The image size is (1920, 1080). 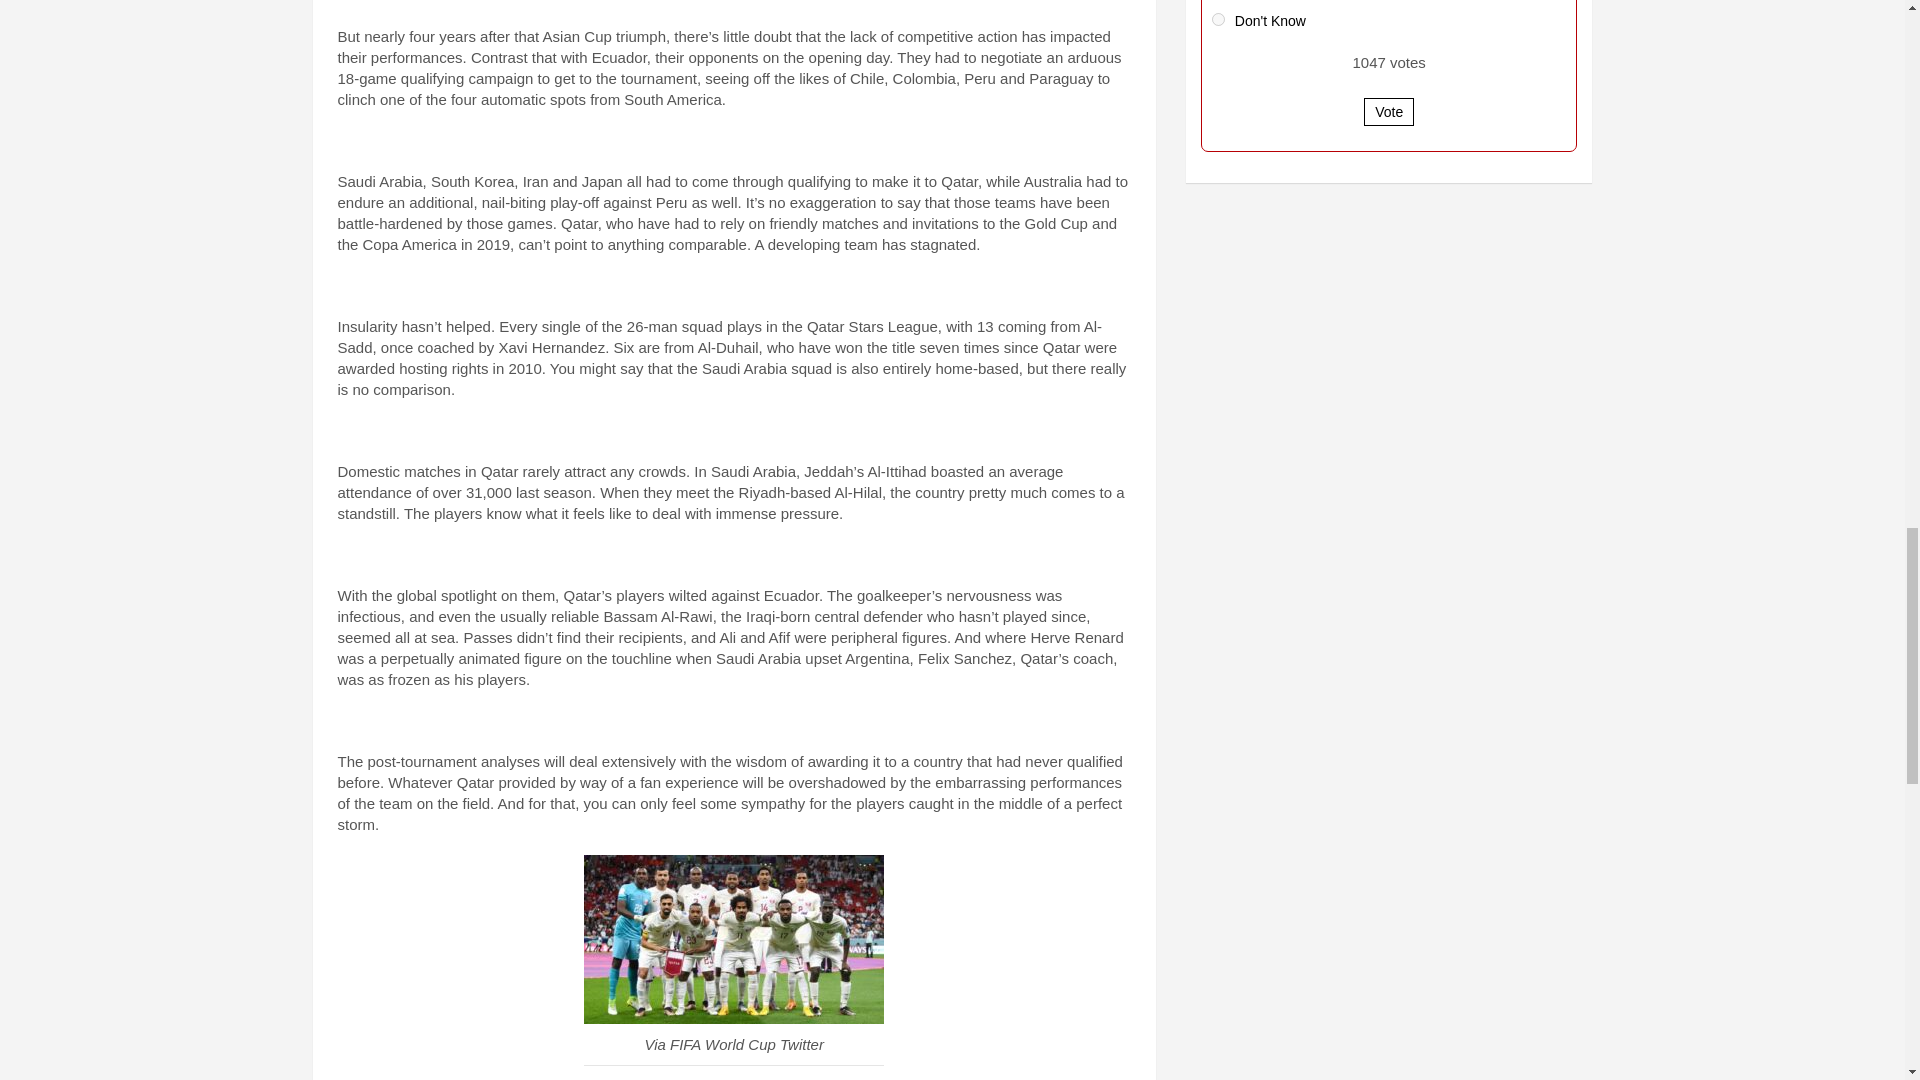 I want to click on 31, so click(x=1218, y=18).